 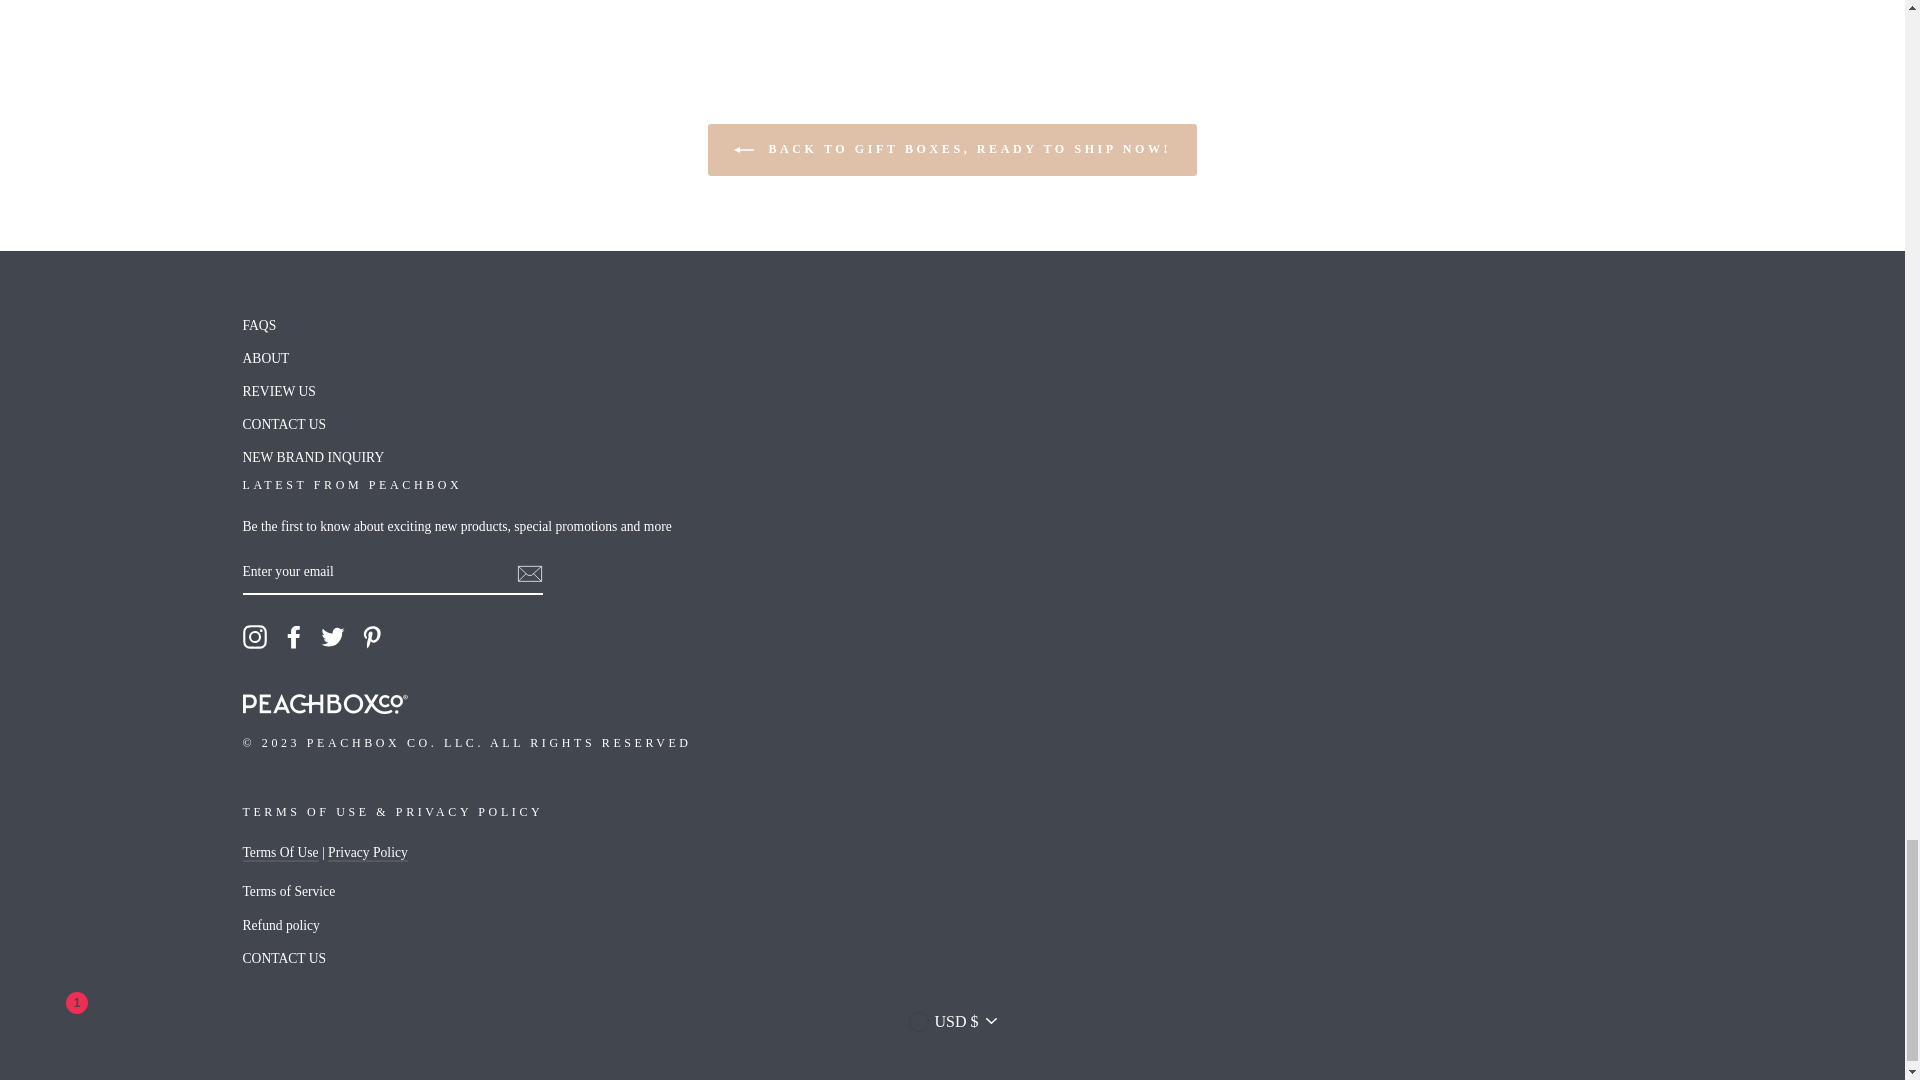 I want to click on PEACHBOX CO. on Twitter, so click(x=332, y=637).